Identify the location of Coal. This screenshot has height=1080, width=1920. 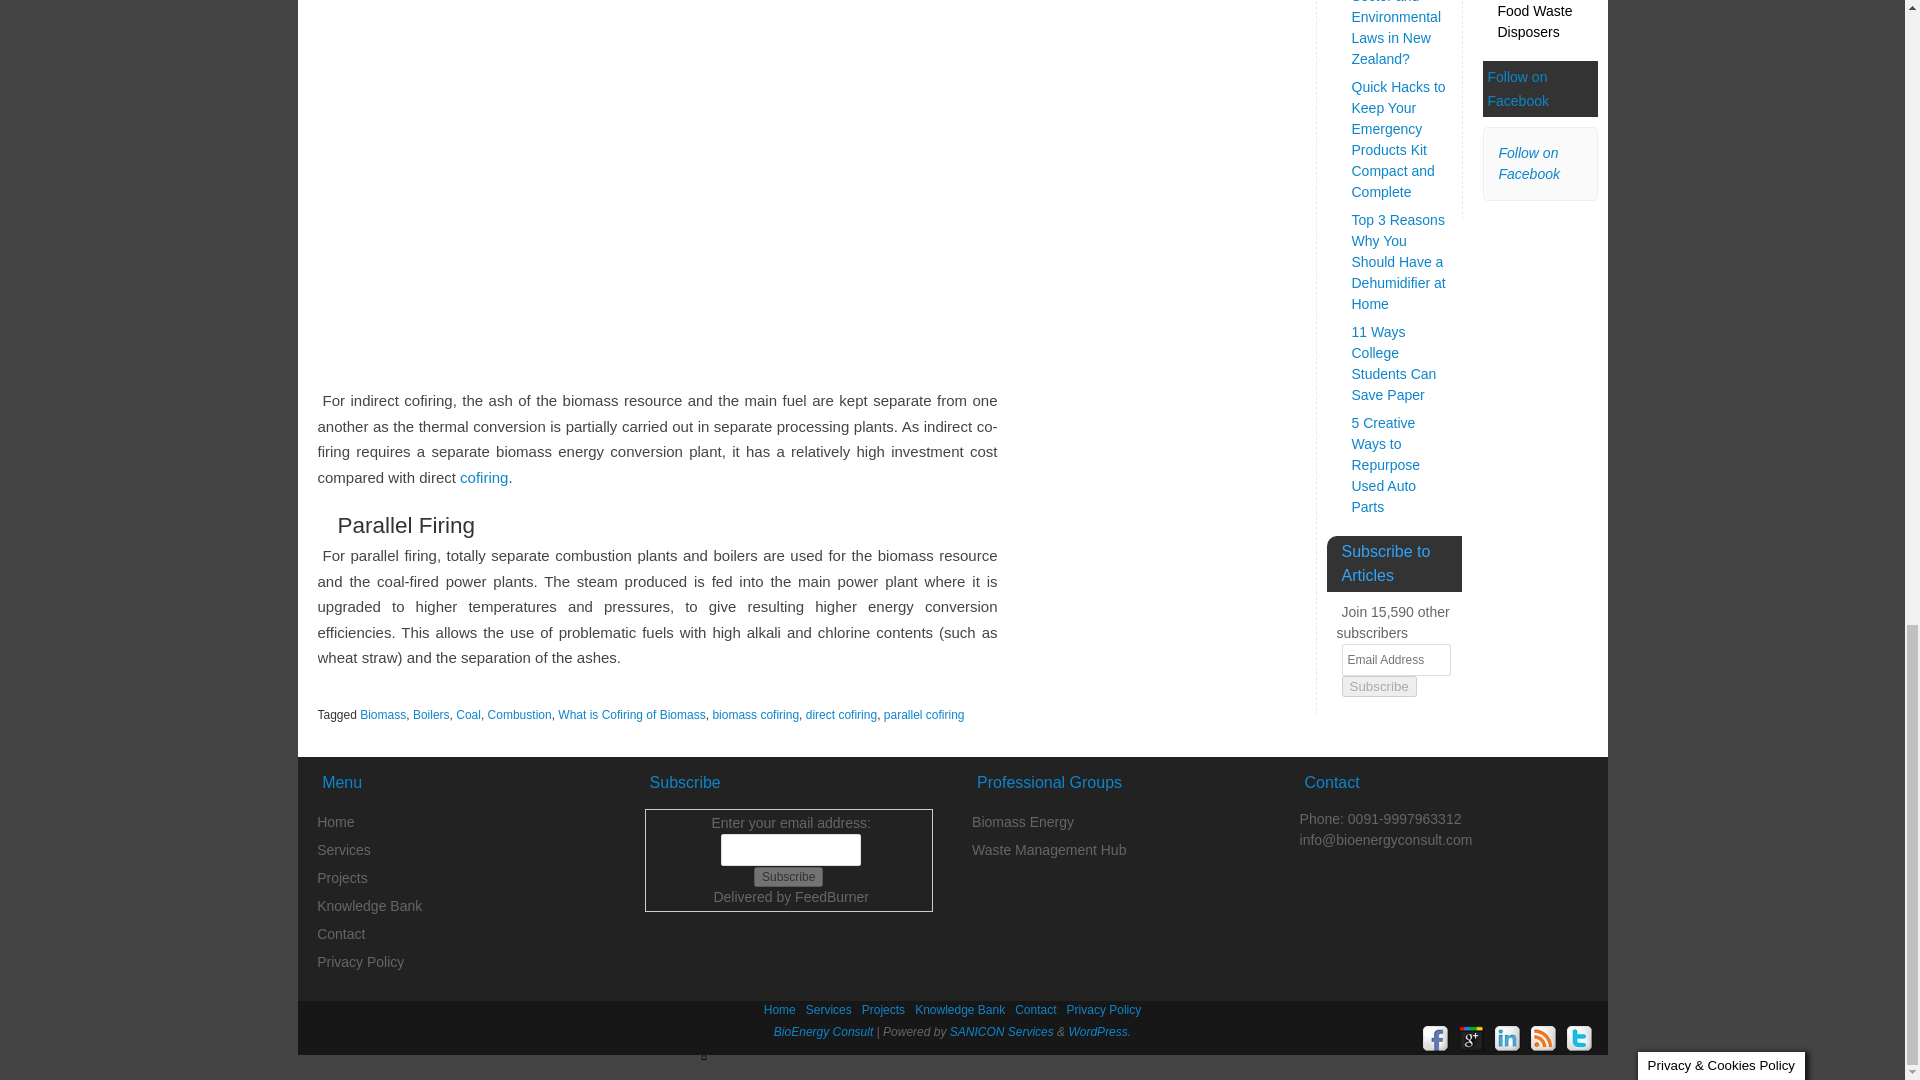
(468, 715).